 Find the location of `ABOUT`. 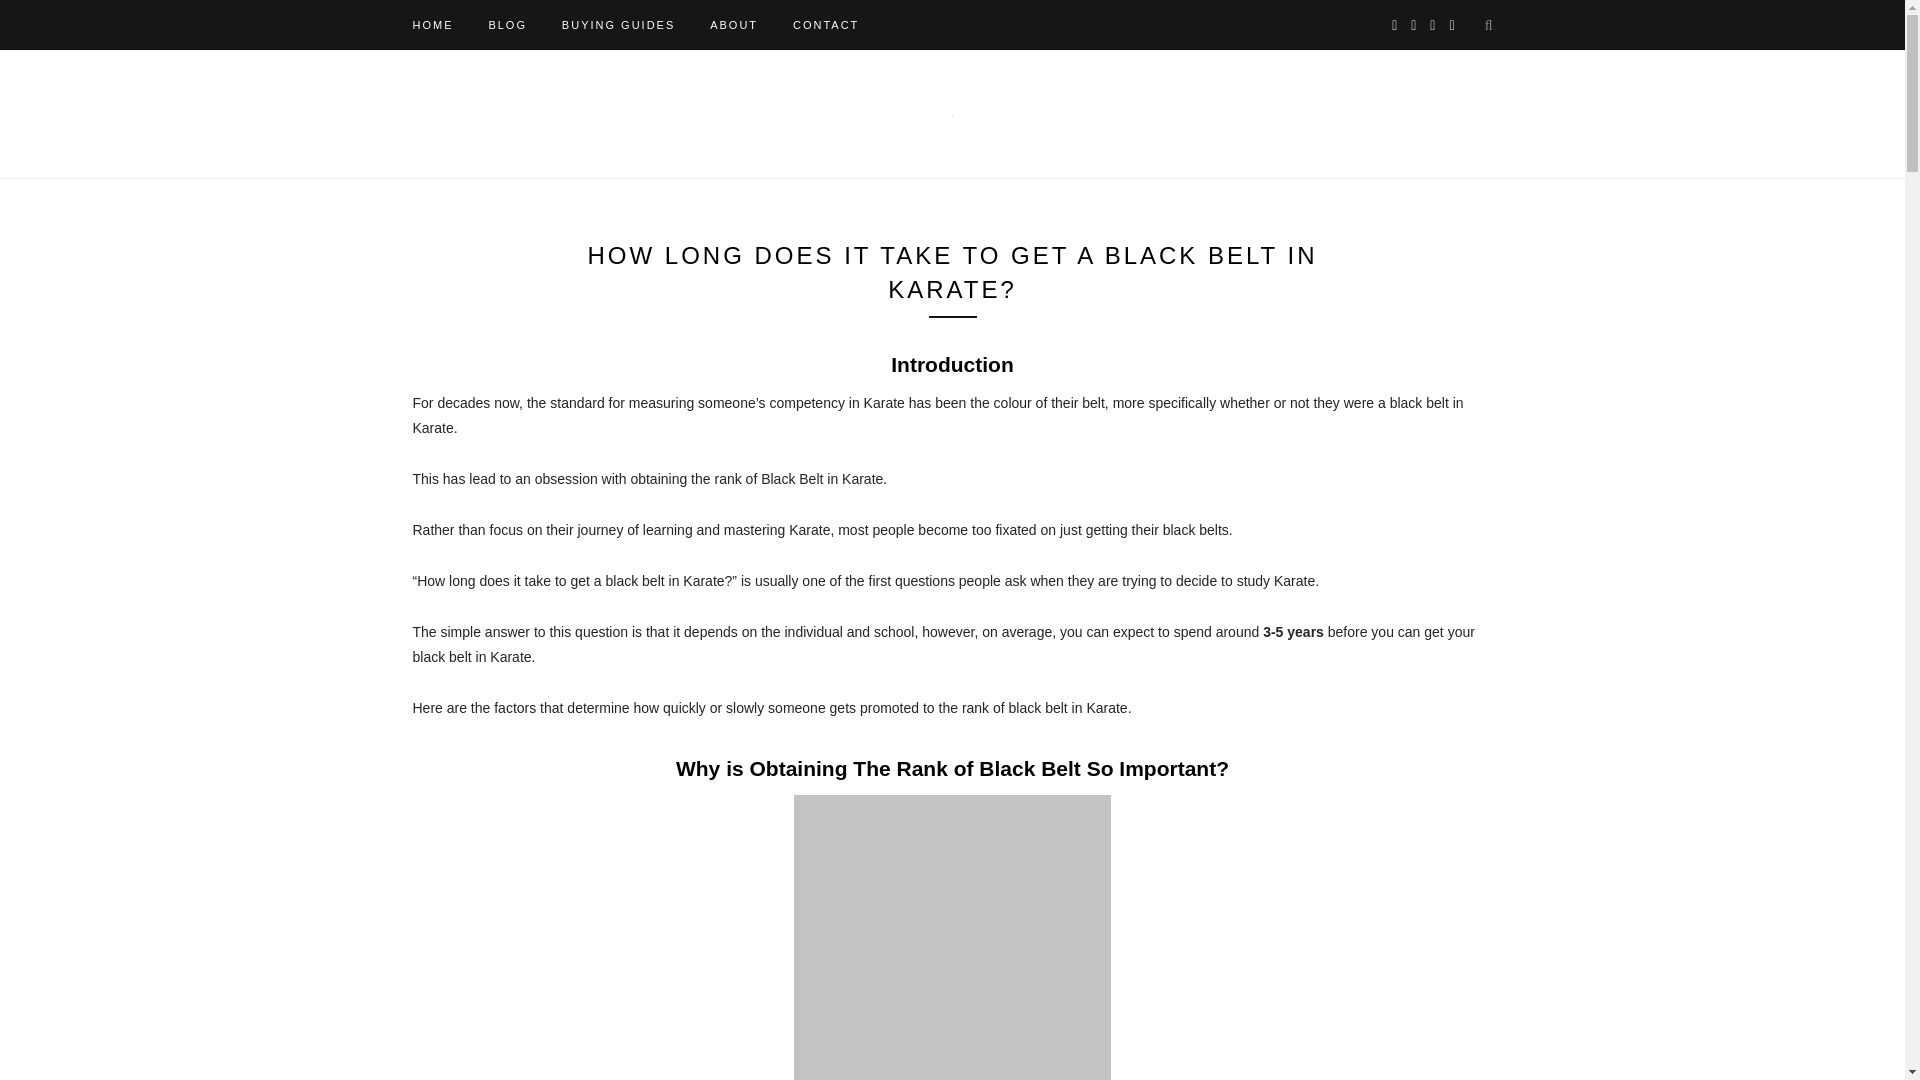

ABOUT is located at coordinates (734, 24).